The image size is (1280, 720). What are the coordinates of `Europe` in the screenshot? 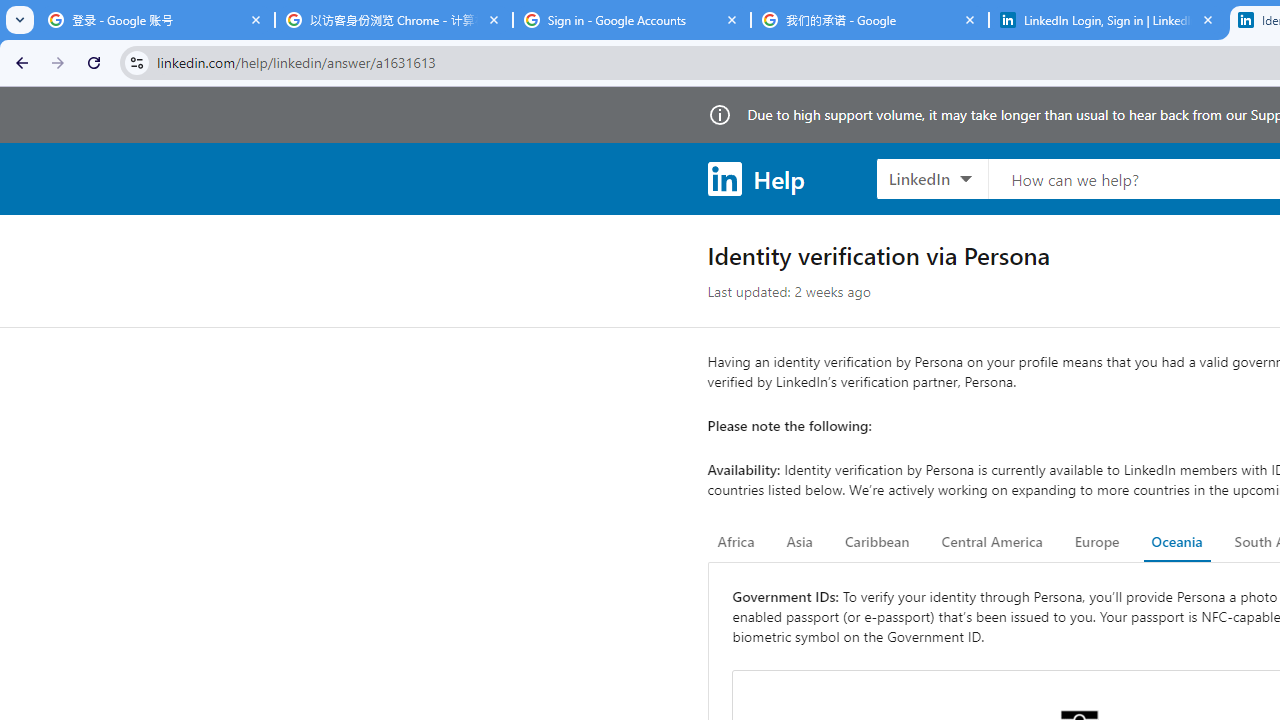 It's located at (1096, 542).